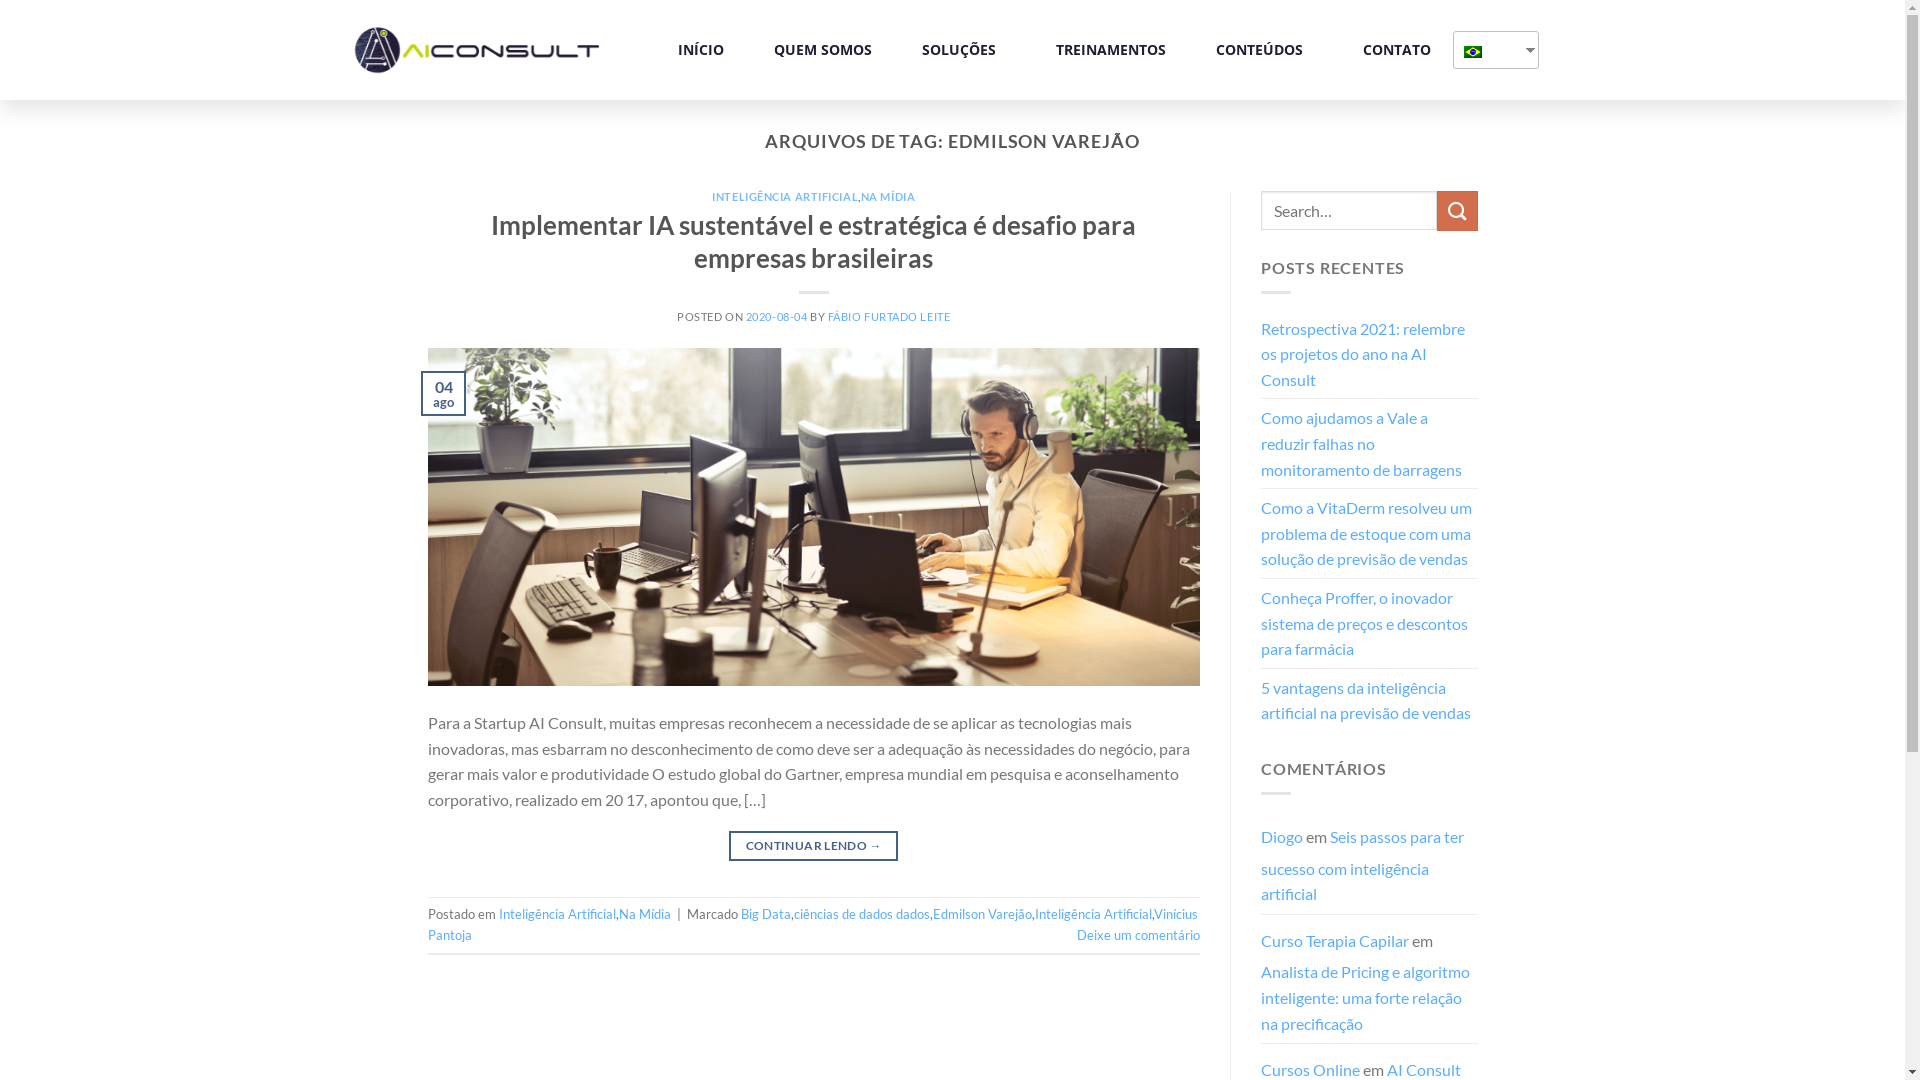 Image resolution: width=1920 pixels, height=1080 pixels. Describe the element at coordinates (823, 50) in the screenshot. I see `QUEM SOMOS` at that location.